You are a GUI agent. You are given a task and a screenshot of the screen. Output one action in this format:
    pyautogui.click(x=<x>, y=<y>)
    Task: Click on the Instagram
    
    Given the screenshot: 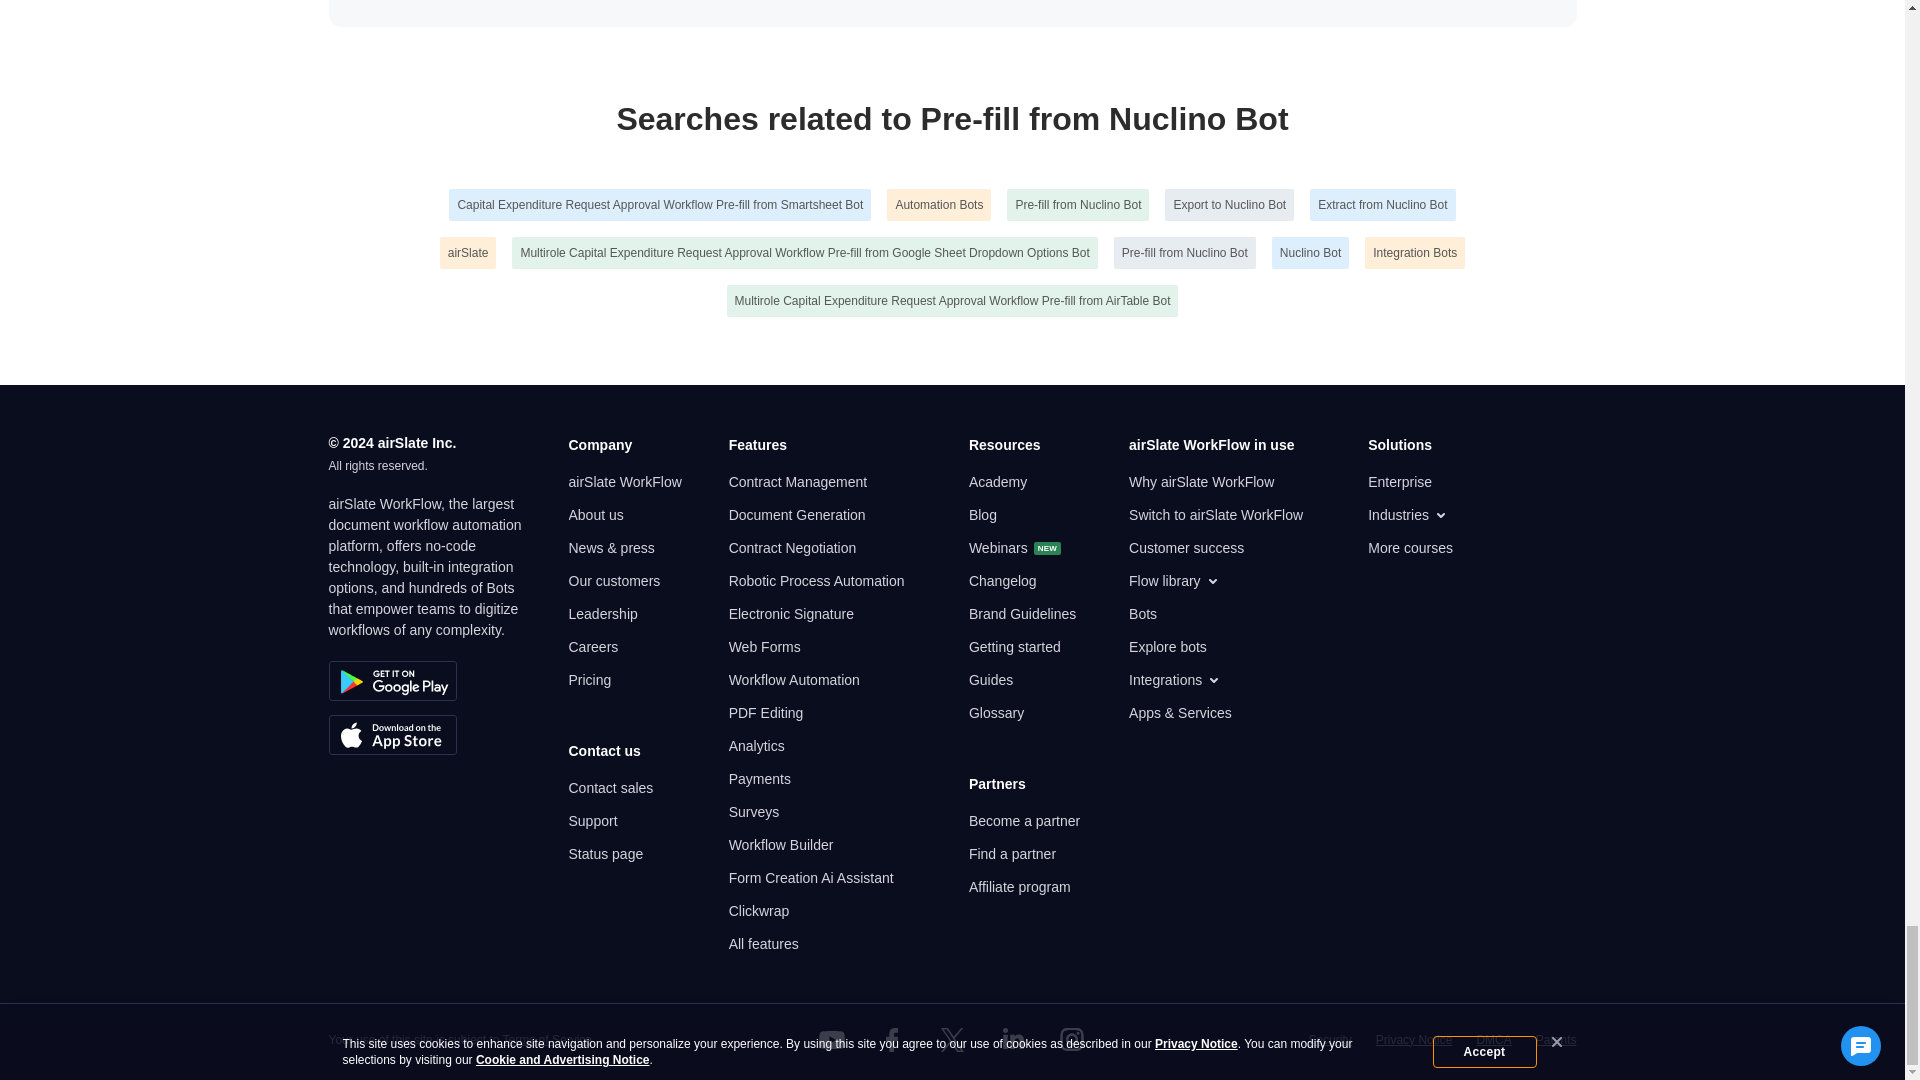 What is the action you would take?
    pyautogui.click(x=1072, y=1040)
    